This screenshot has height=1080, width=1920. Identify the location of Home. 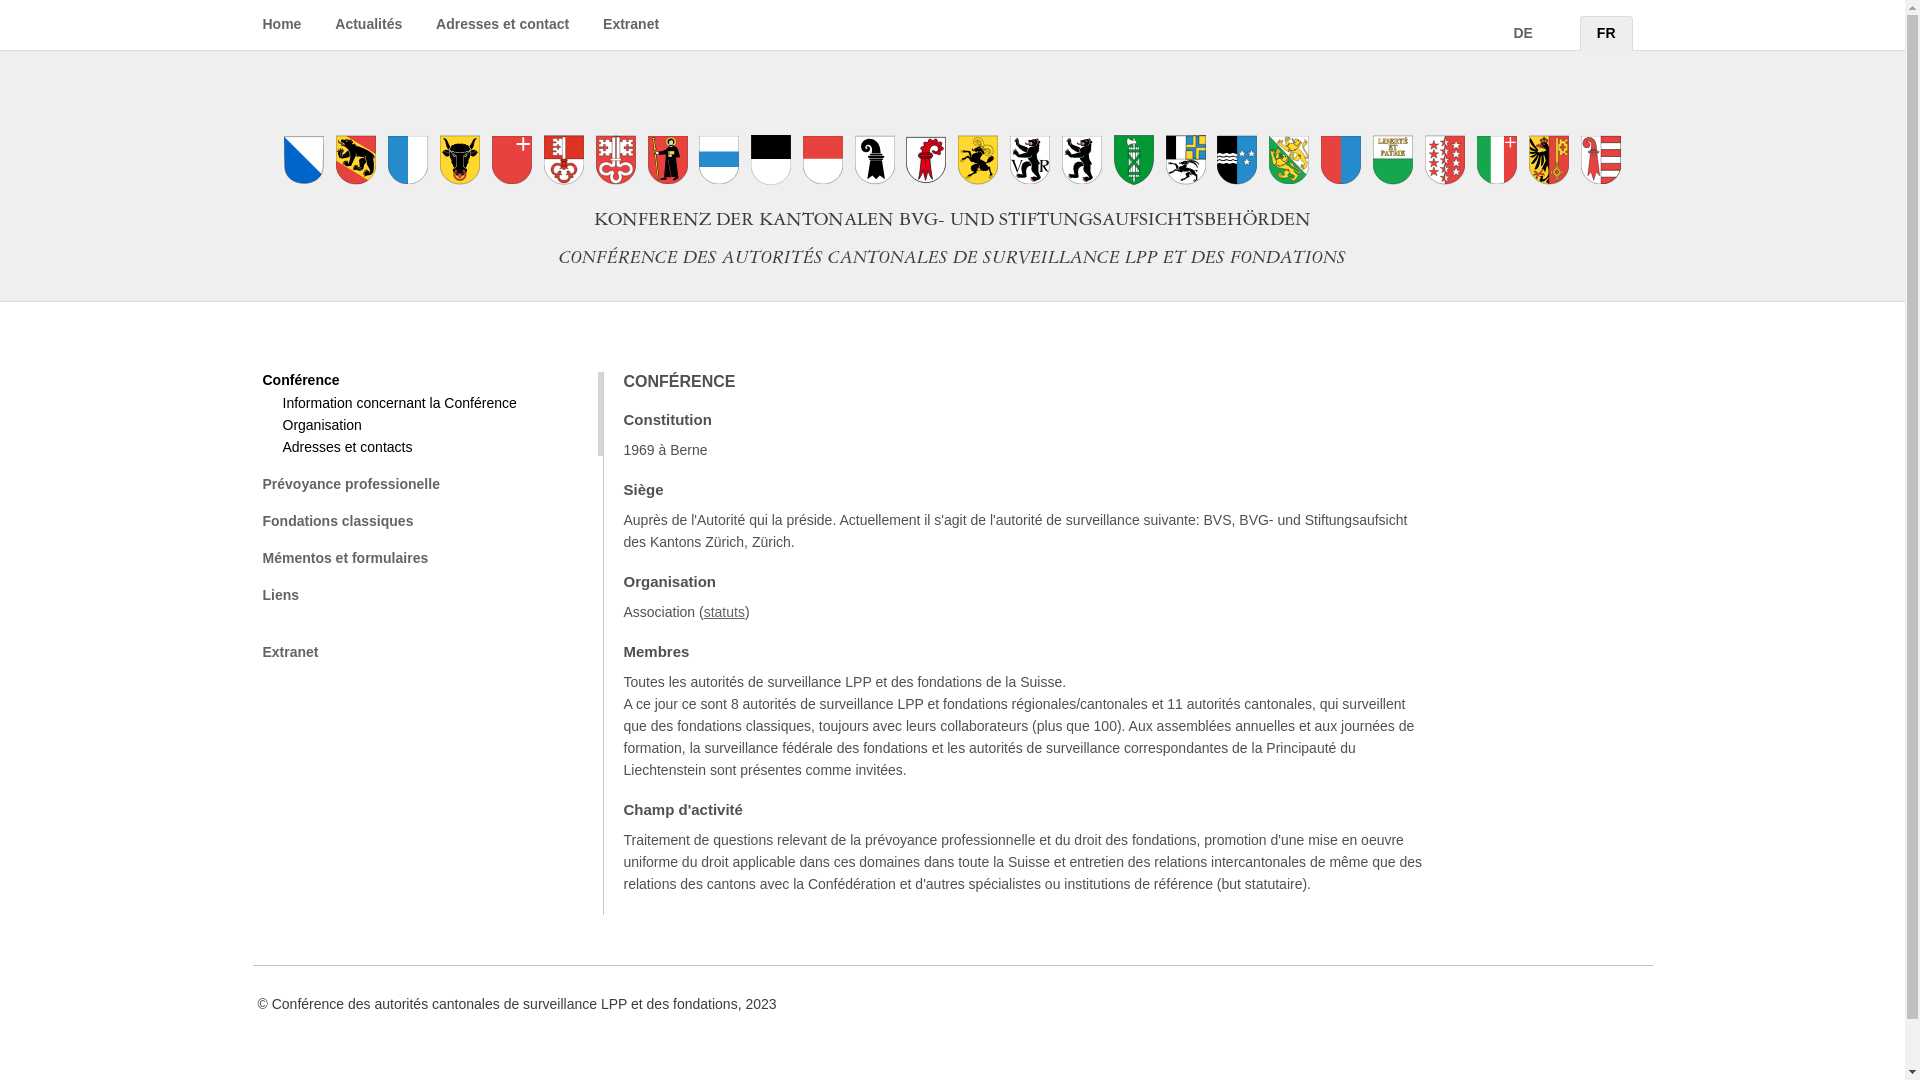
(282, 24).